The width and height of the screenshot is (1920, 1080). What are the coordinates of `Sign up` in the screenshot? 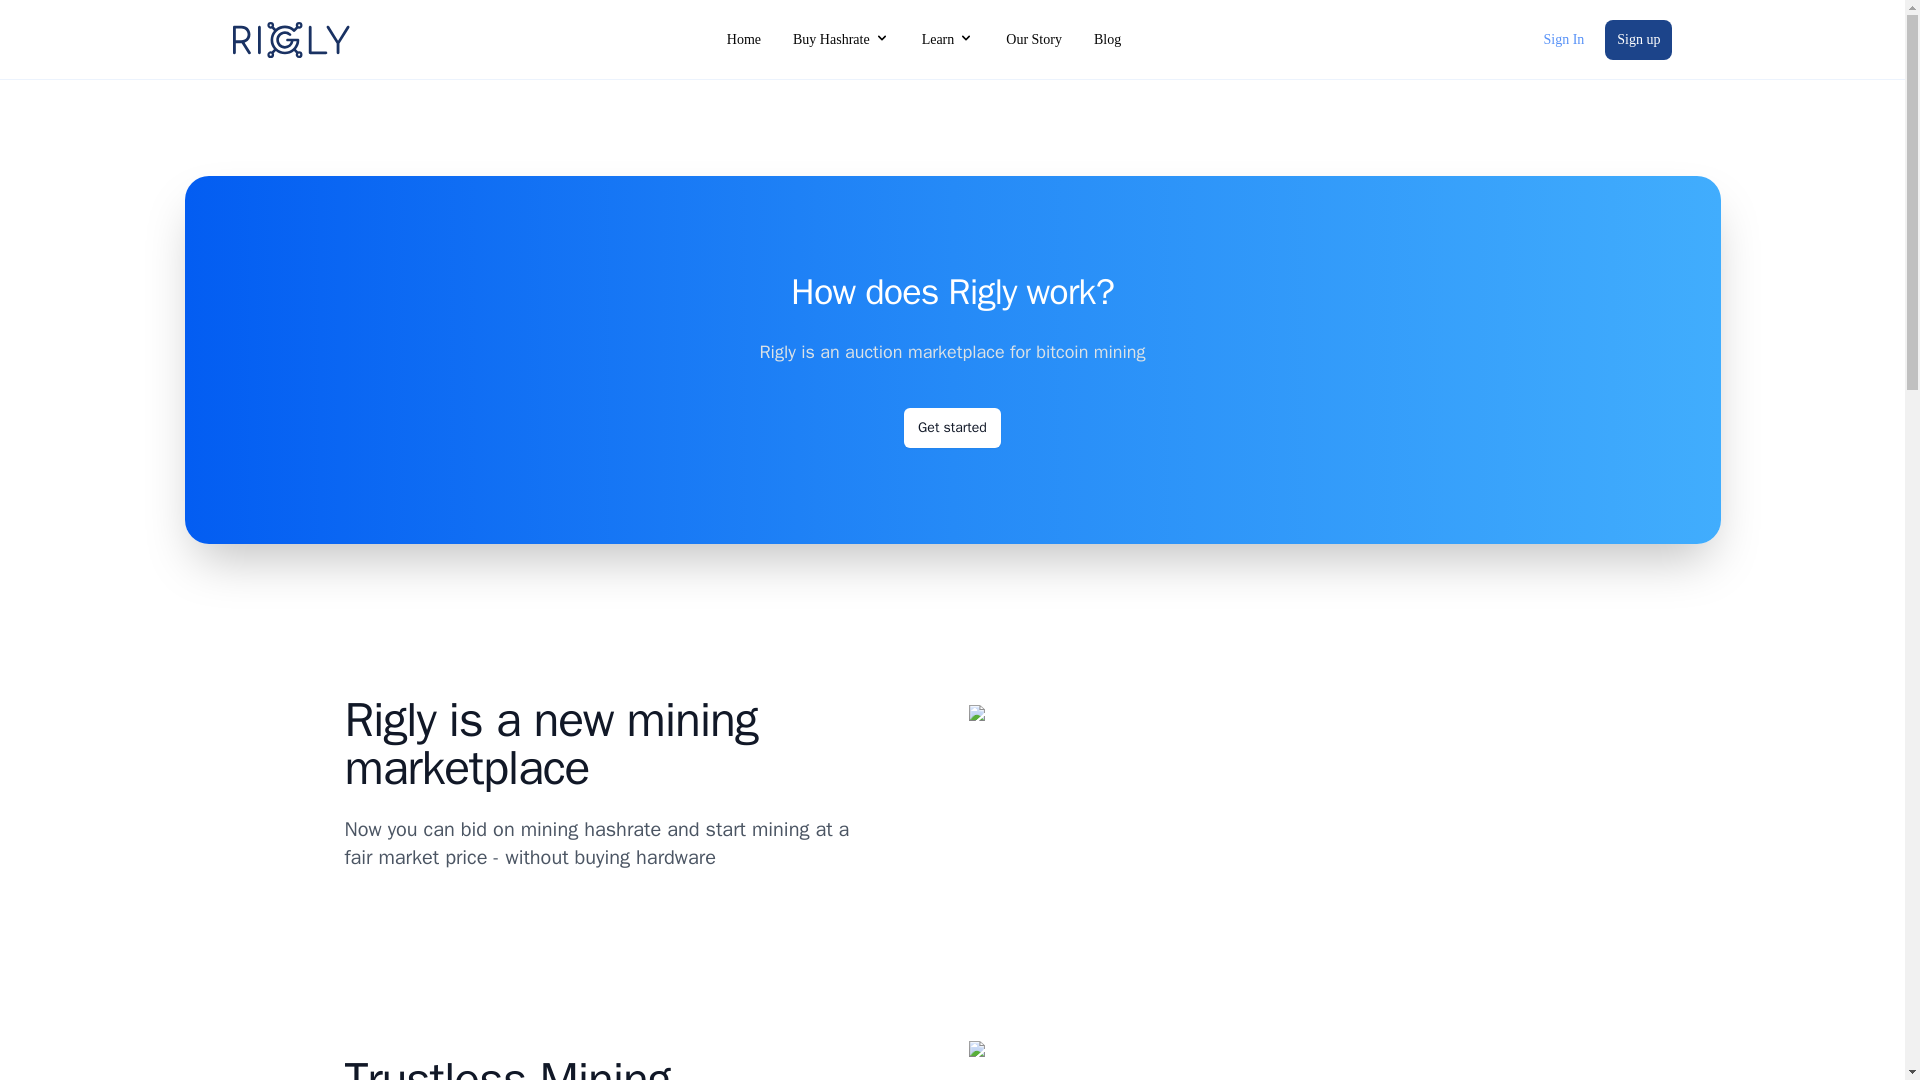 It's located at (1638, 40).